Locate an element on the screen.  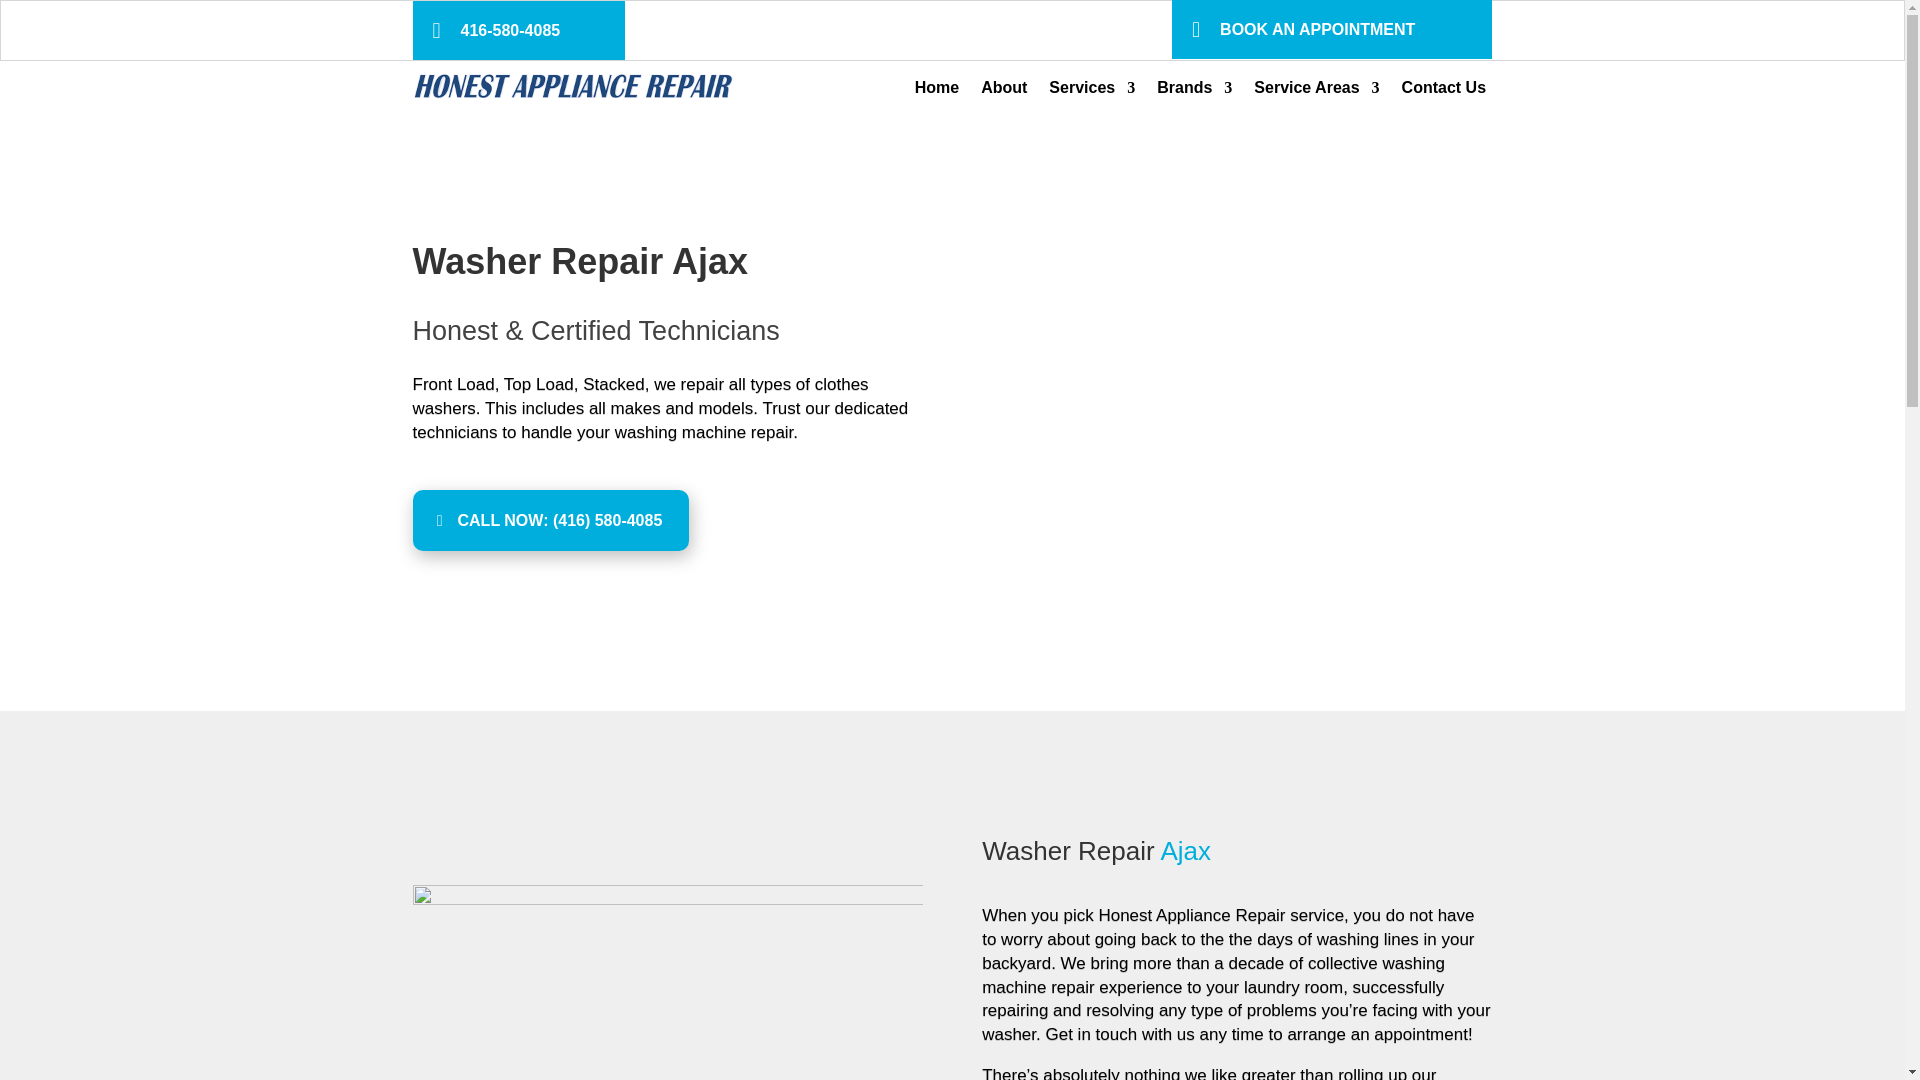
Brands is located at coordinates (1194, 92).